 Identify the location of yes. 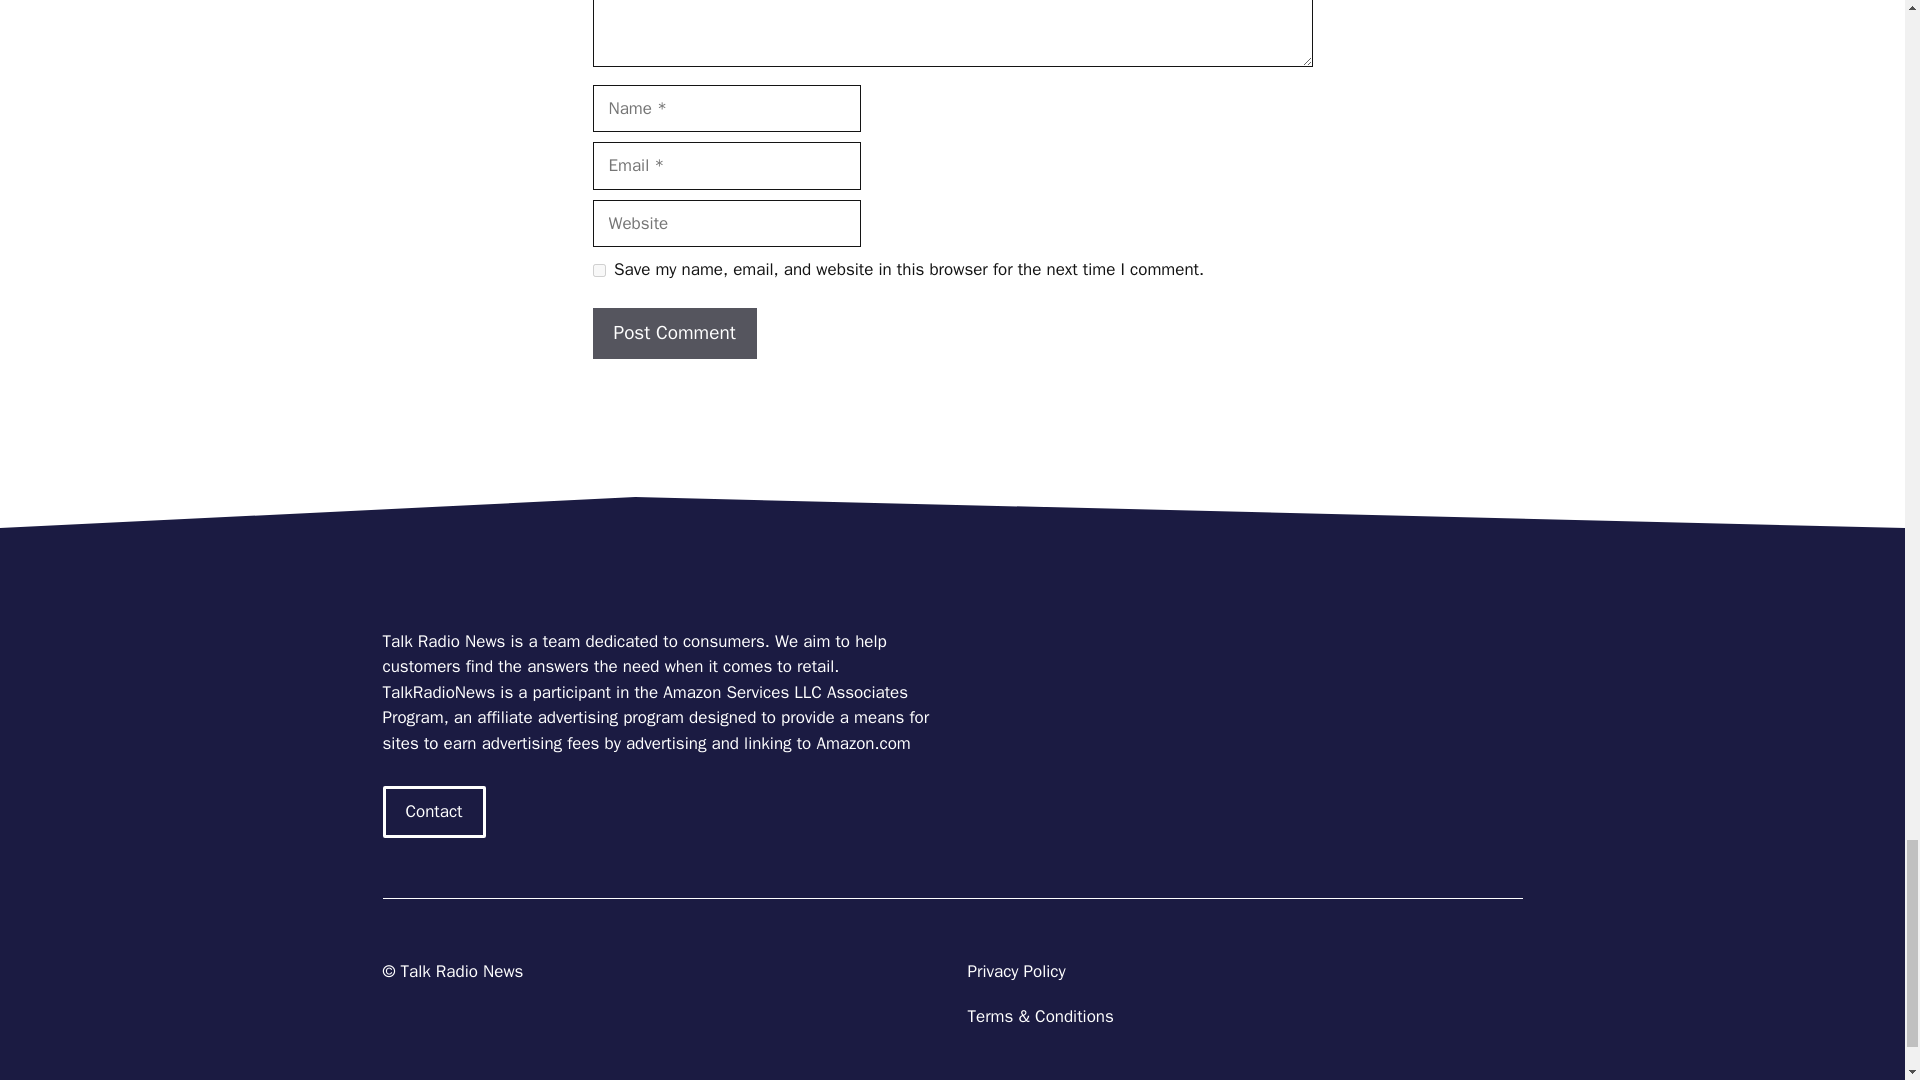
(598, 270).